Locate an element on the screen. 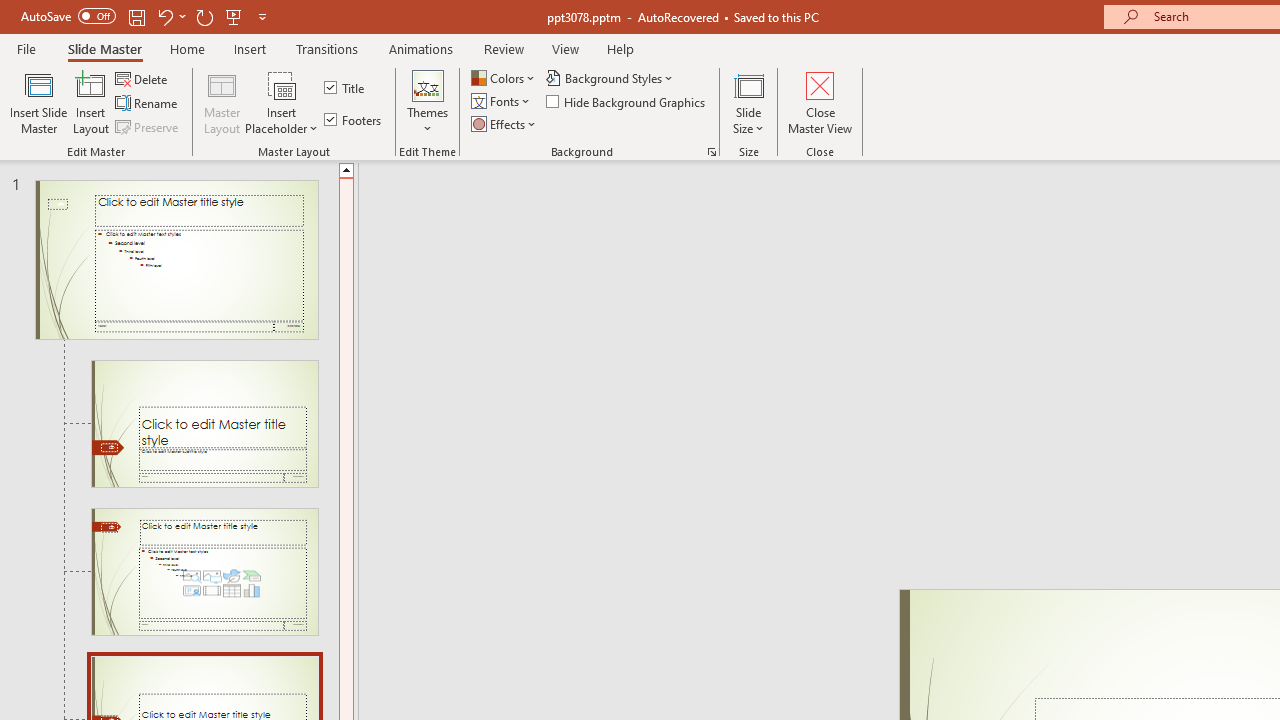  Slide Wisp Slide Master: used by slide(s) 1 is located at coordinates (176, 260).